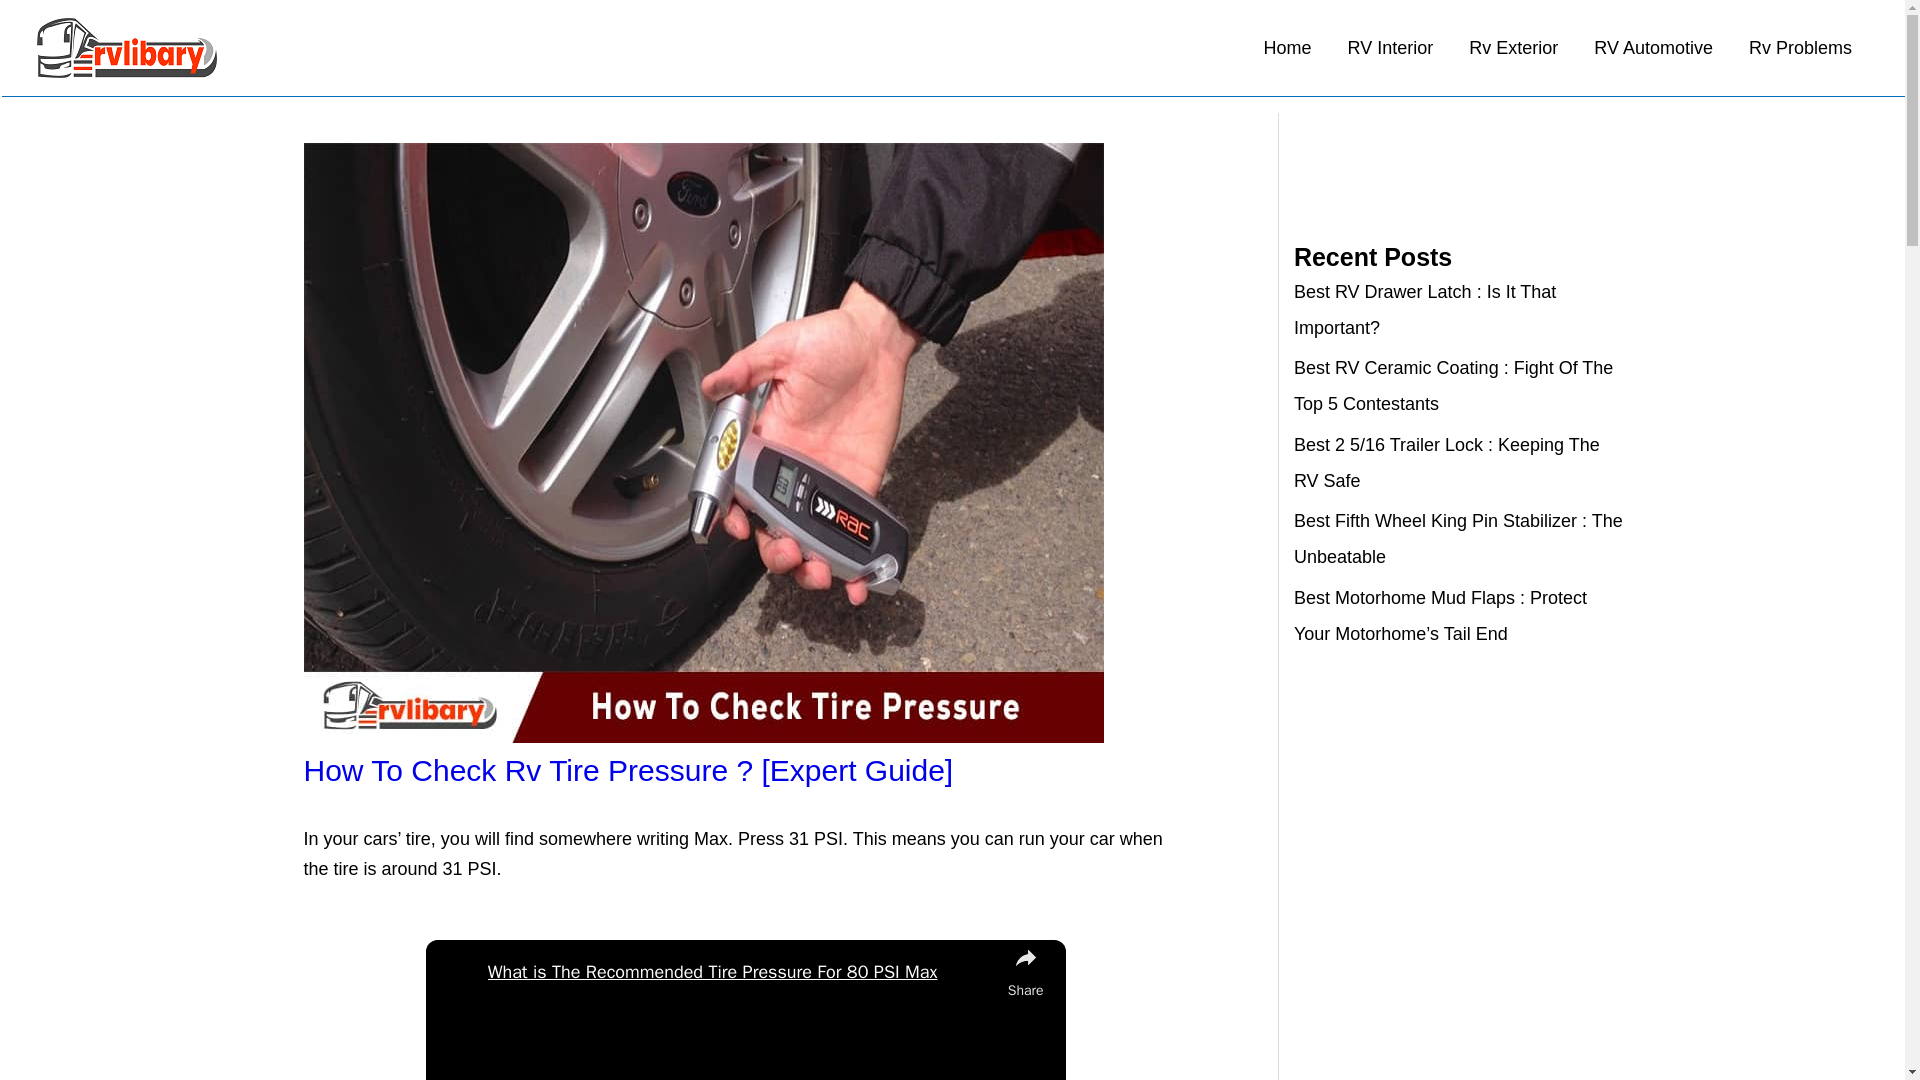 This screenshot has width=1920, height=1080. Describe the element at coordinates (1654, 48) in the screenshot. I see `RV Automotive` at that location.